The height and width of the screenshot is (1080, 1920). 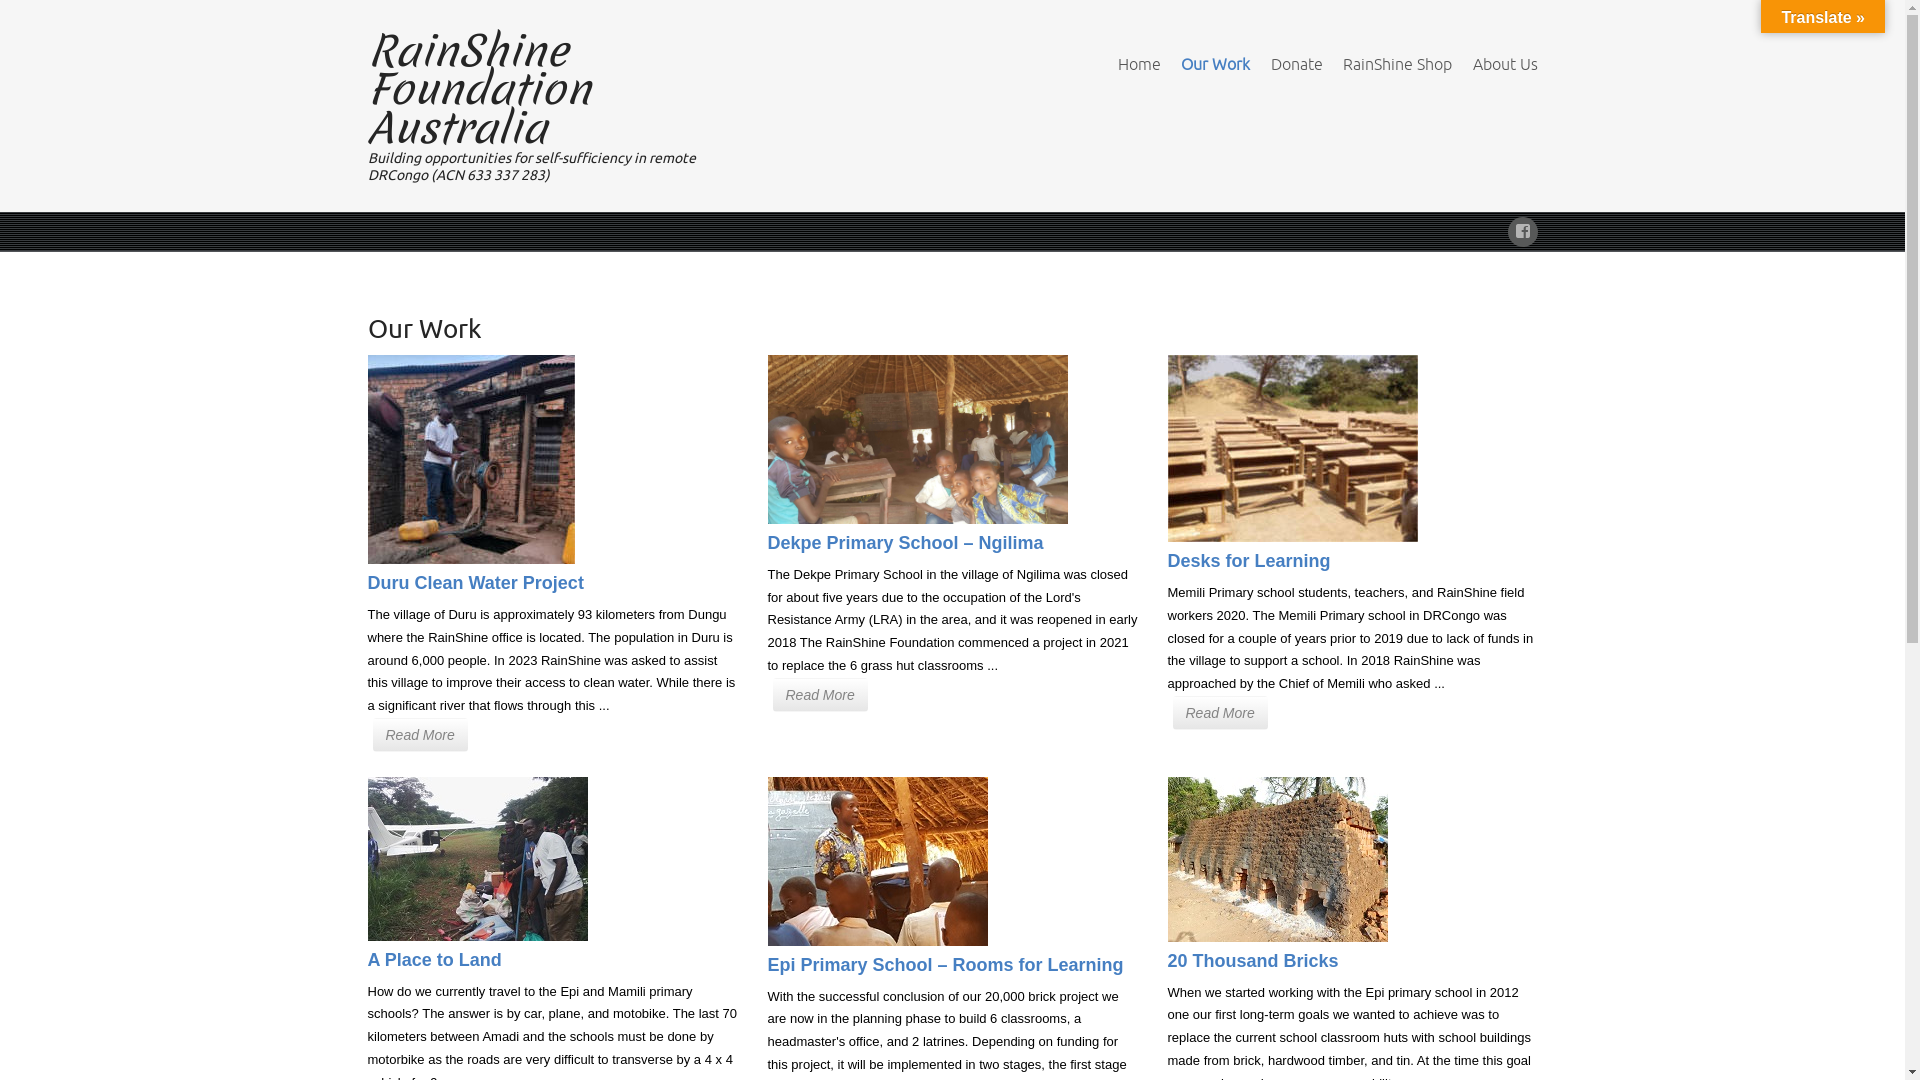 What do you see at coordinates (435, 960) in the screenshot?
I see `A Place to Land` at bounding box center [435, 960].